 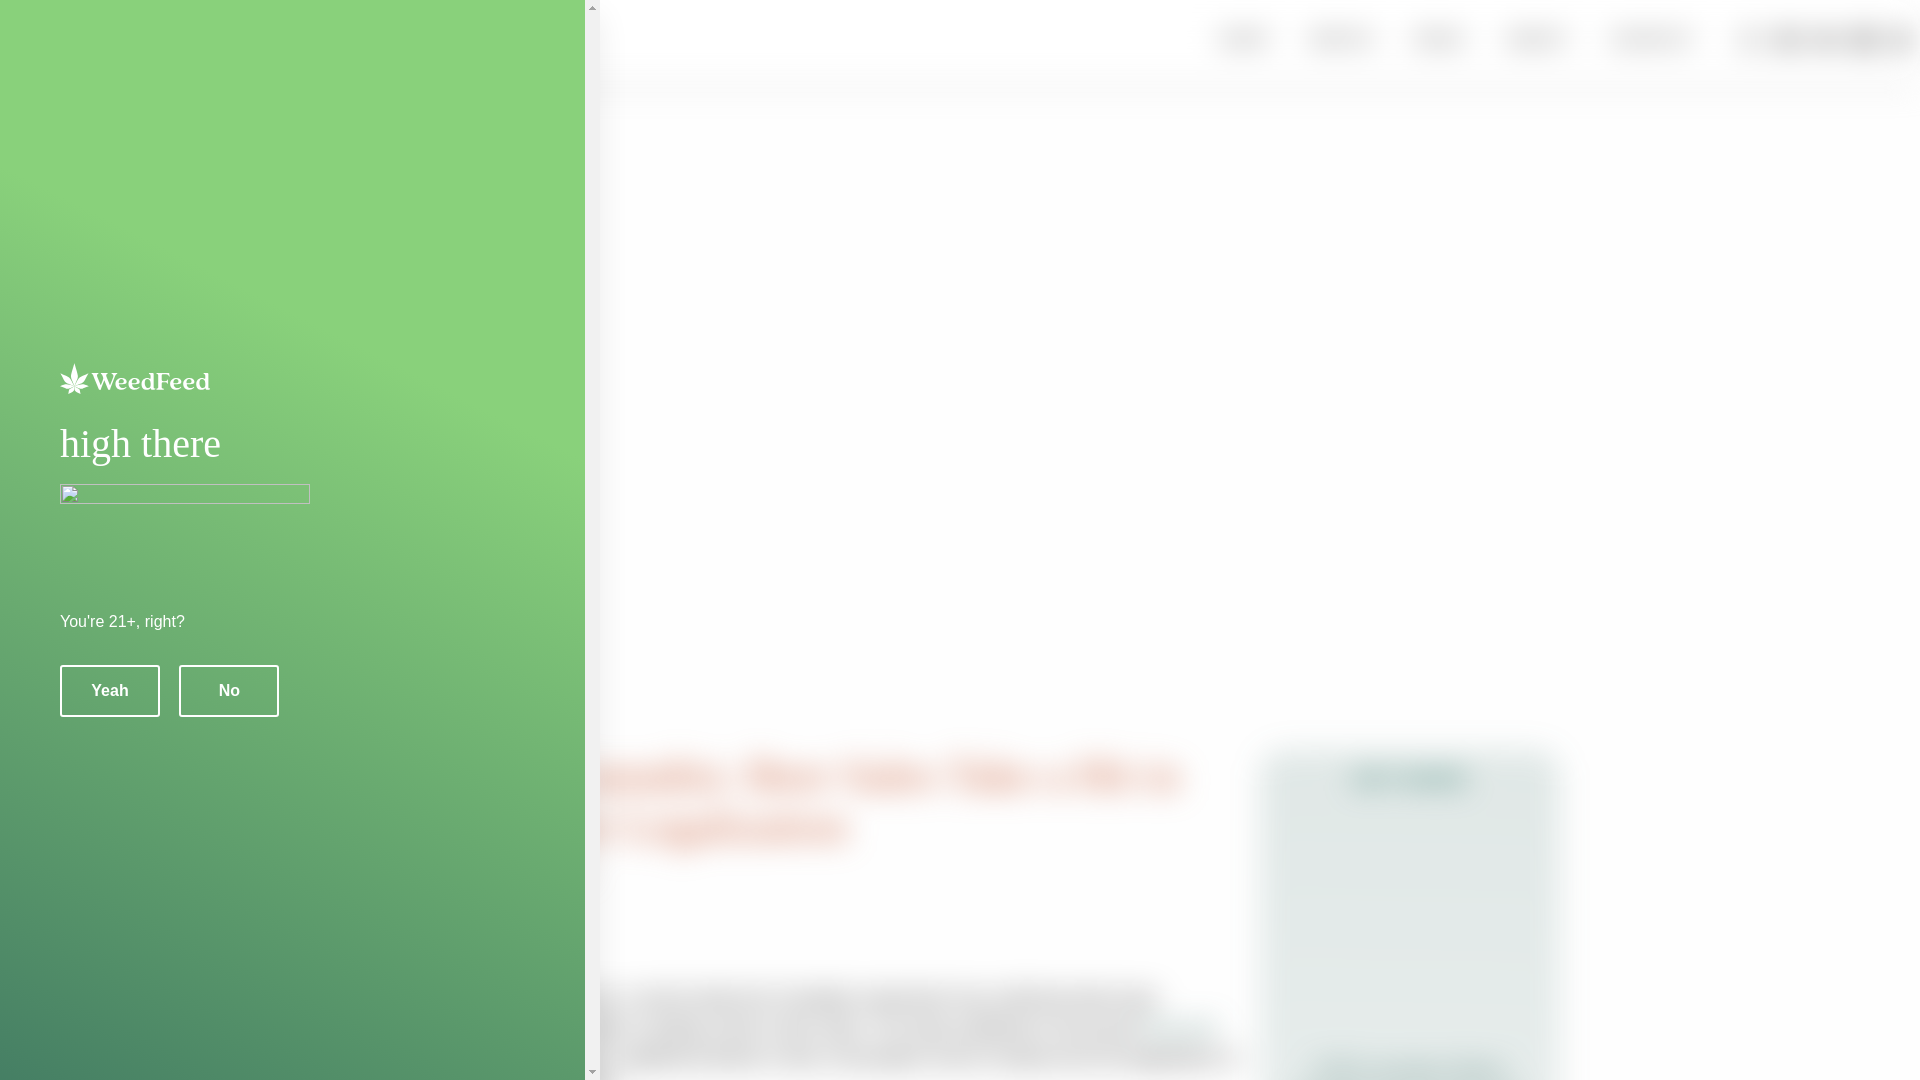 What do you see at coordinates (109, 691) in the screenshot?
I see `Yeah` at bounding box center [109, 691].